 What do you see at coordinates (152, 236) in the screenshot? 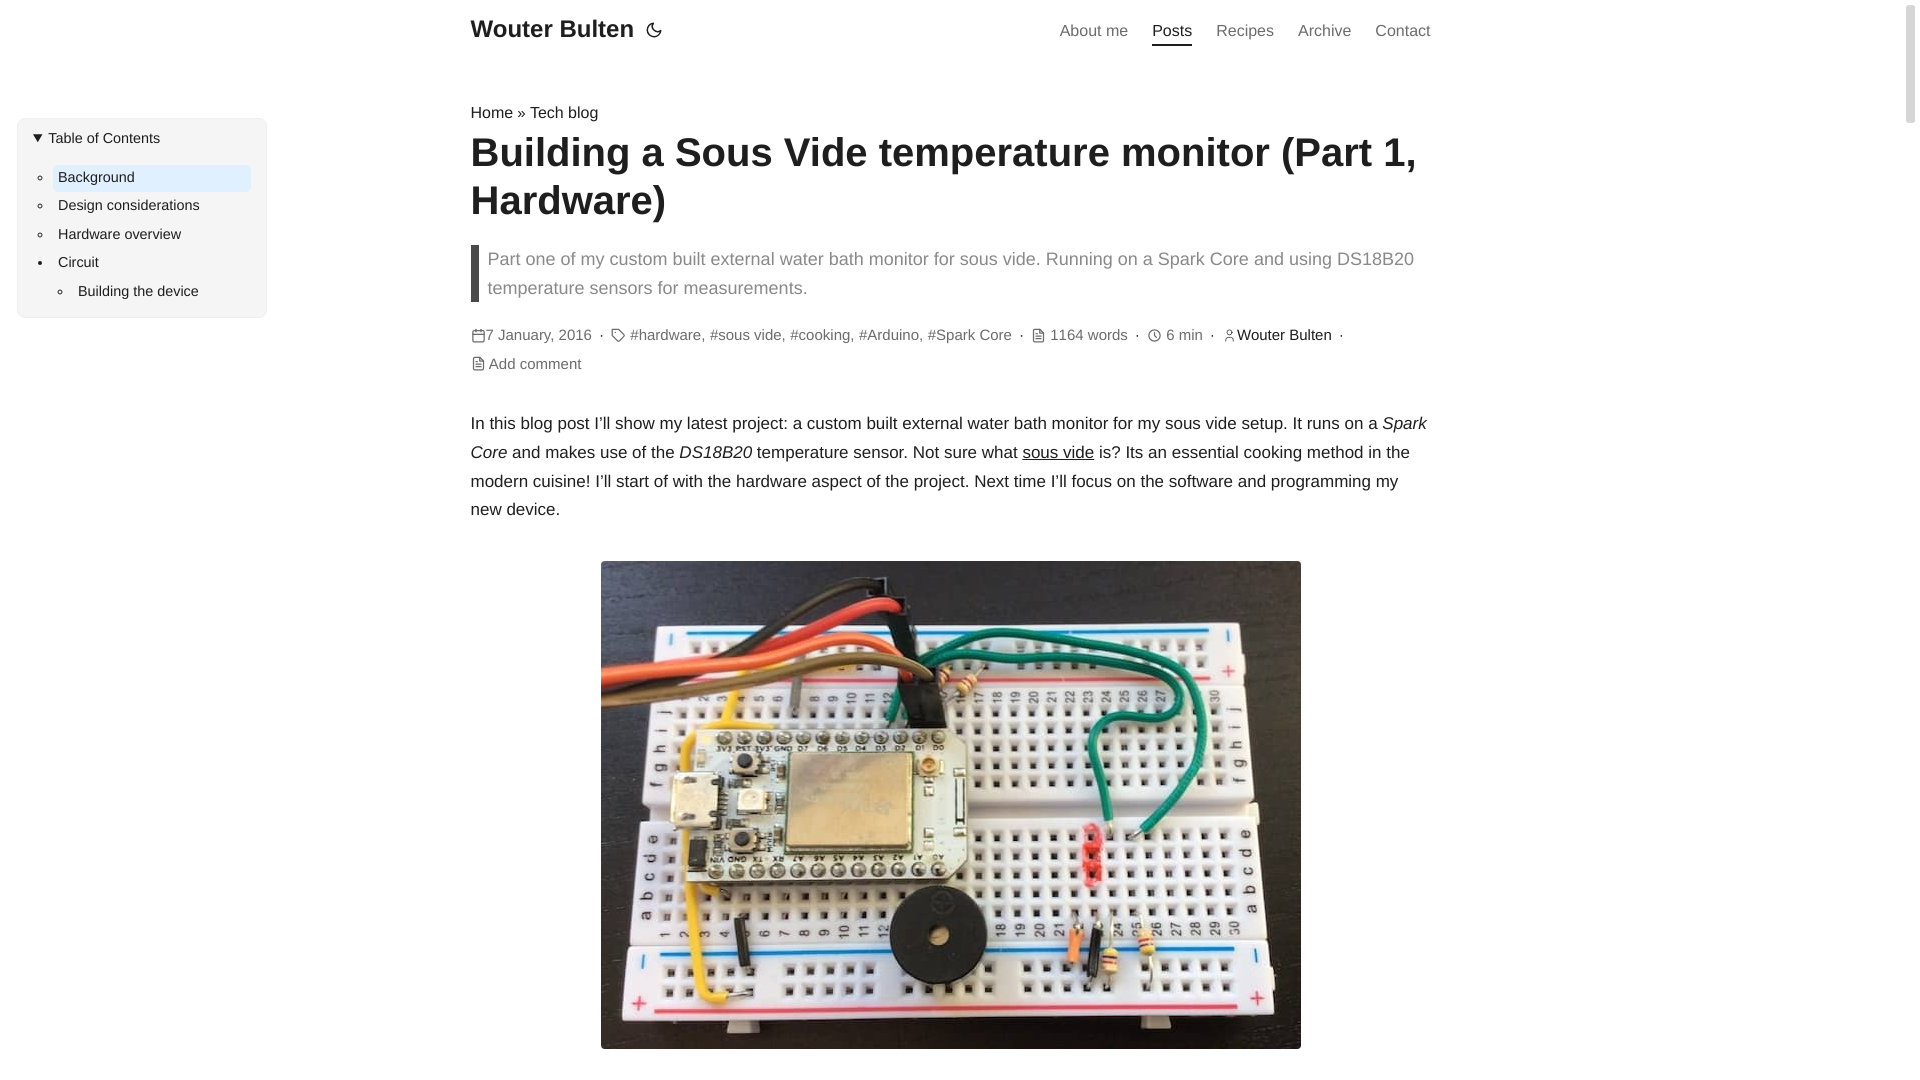
I see `Hardware overview` at bounding box center [152, 236].